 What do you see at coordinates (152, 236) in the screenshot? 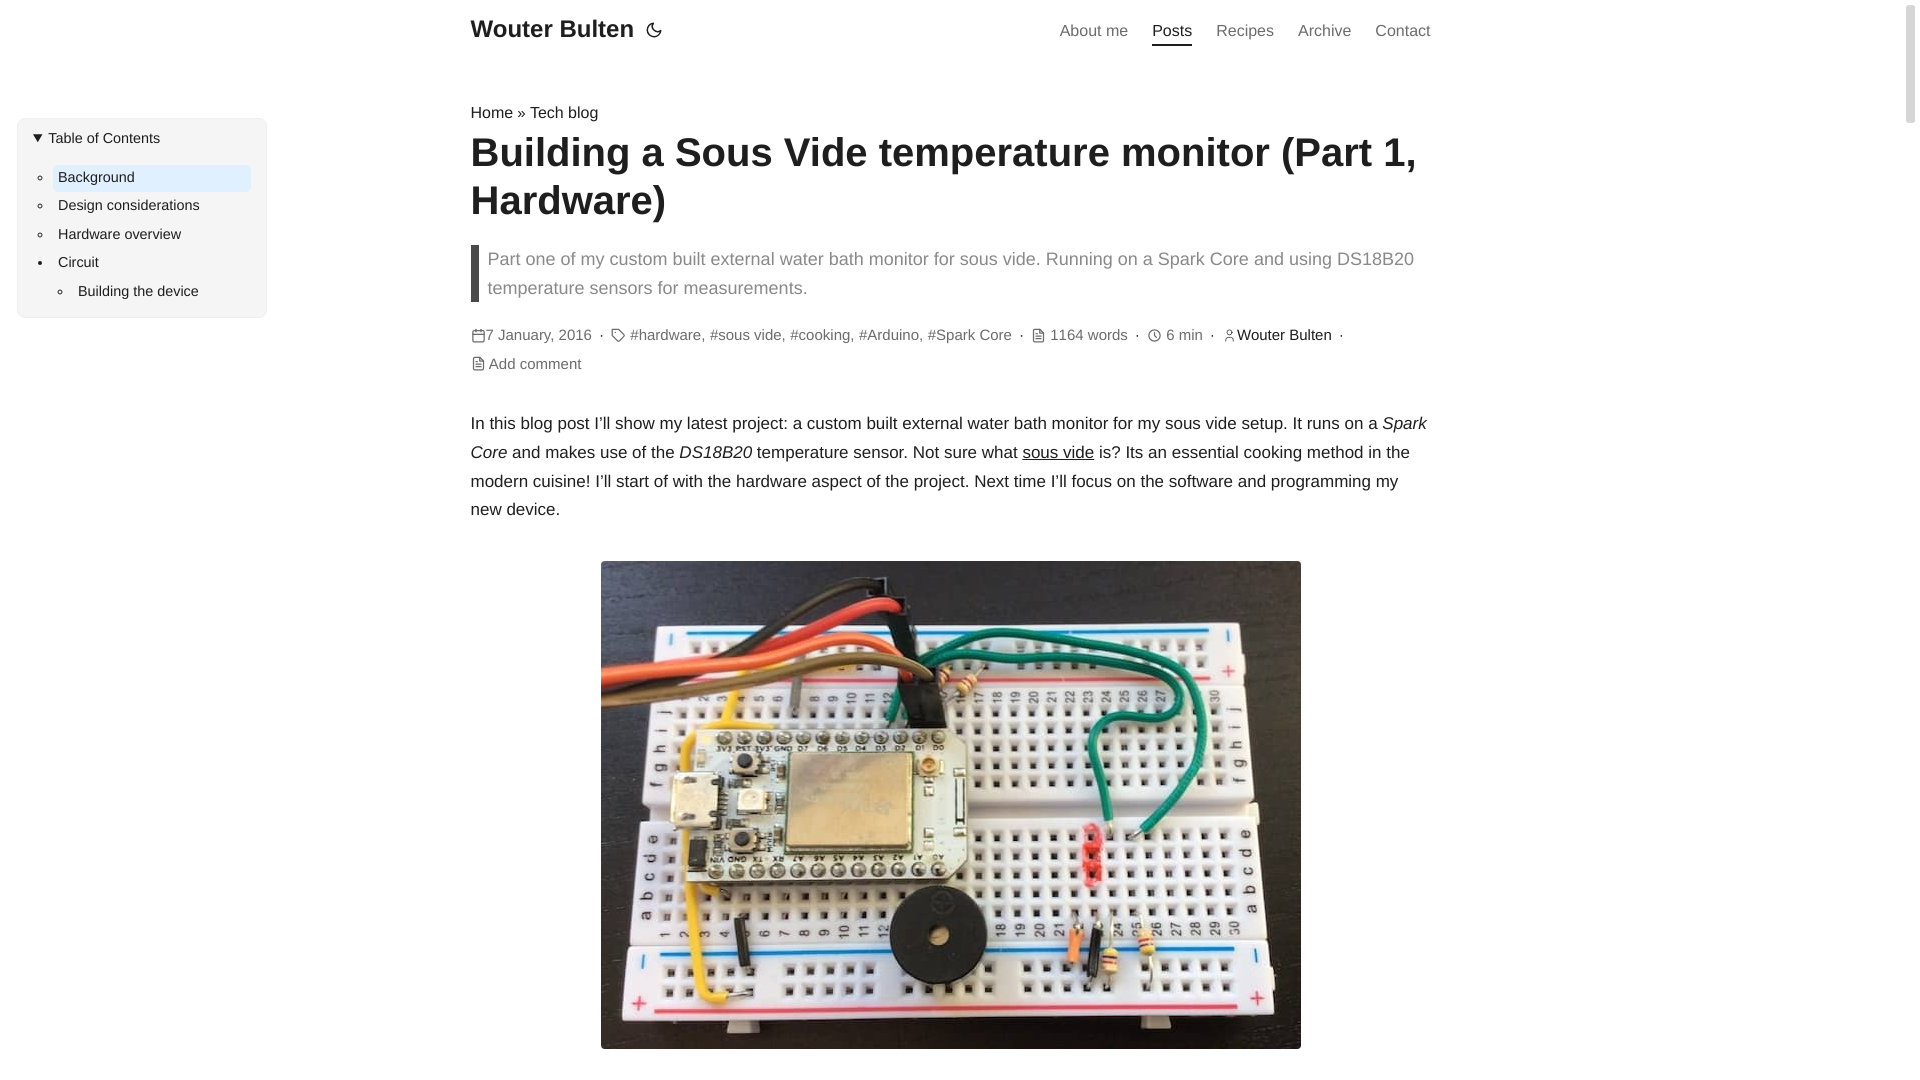
I see `Hardware overview` at bounding box center [152, 236].